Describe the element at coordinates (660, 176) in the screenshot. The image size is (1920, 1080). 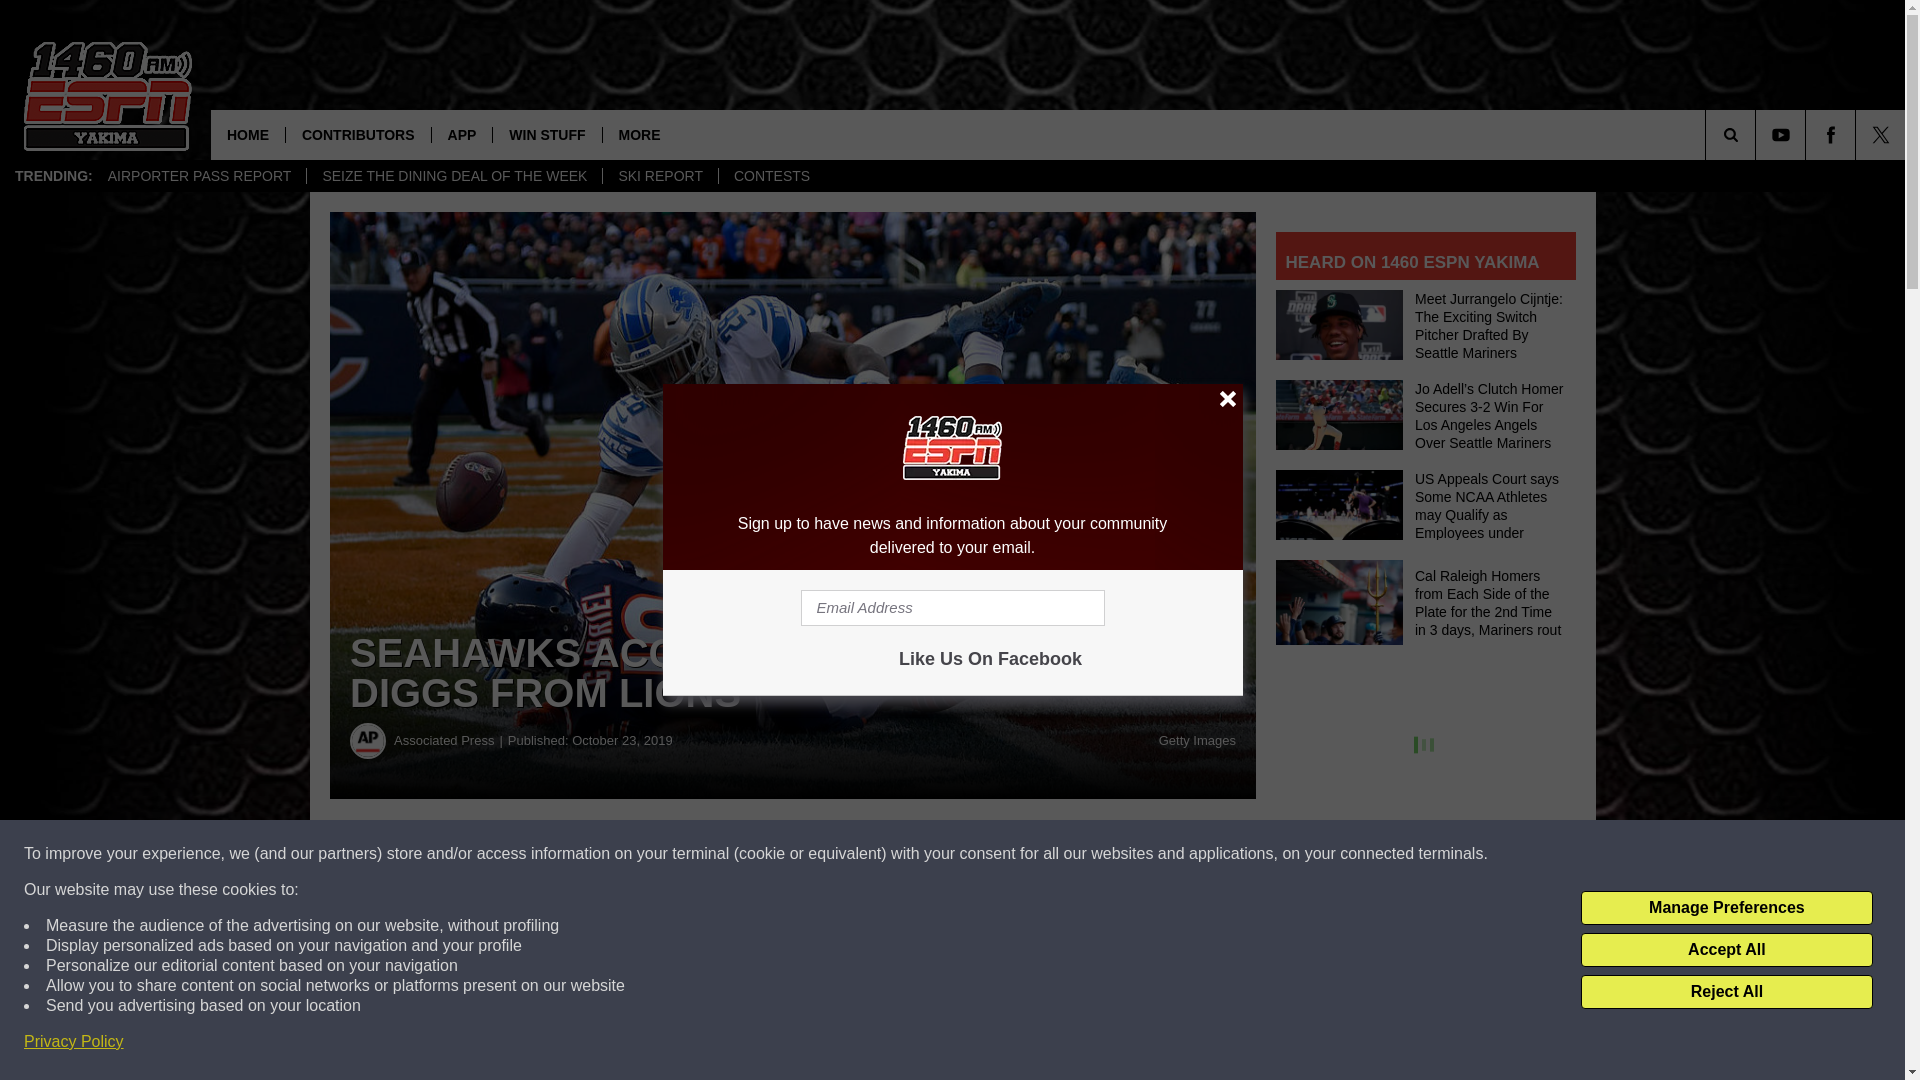
I see `SKI REPORT` at that location.